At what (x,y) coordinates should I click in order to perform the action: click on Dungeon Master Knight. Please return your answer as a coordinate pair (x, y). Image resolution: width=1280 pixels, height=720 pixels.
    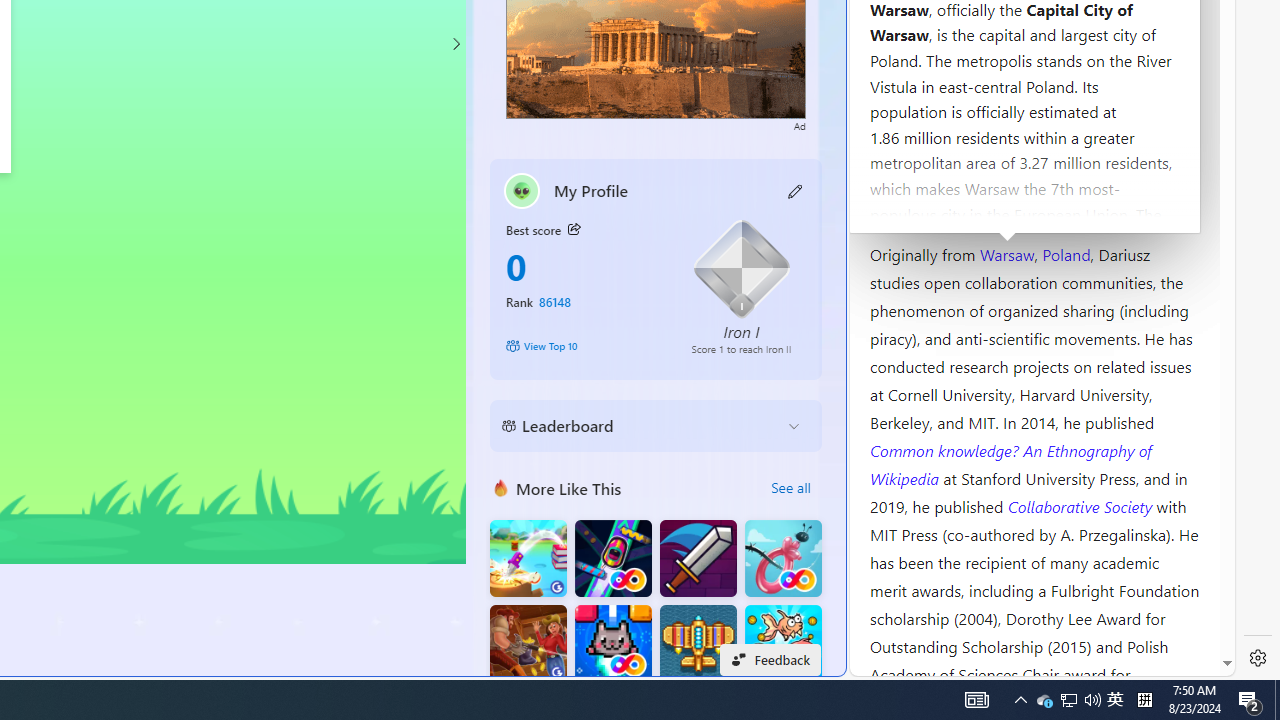
    Looking at the image, I should click on (698, 558).